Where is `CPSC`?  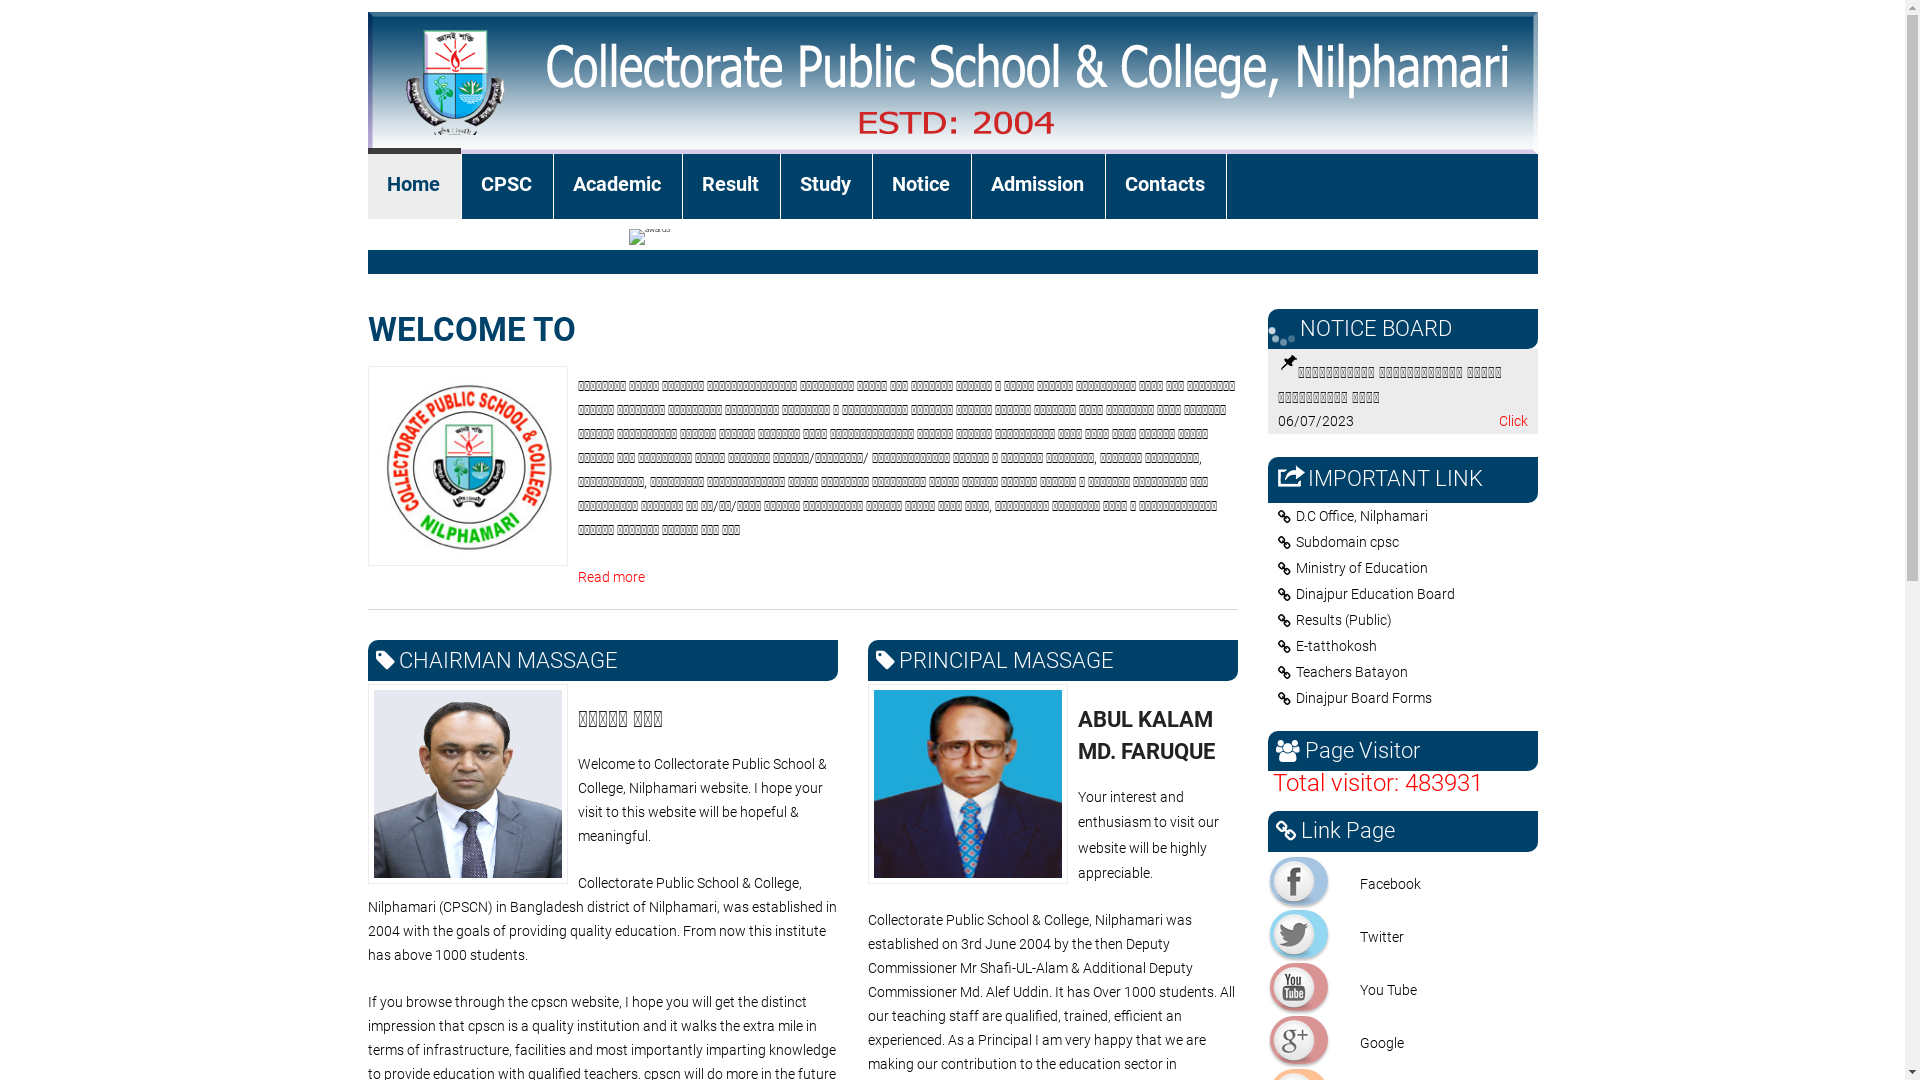
CPSC is located at coordinates (508, 186).